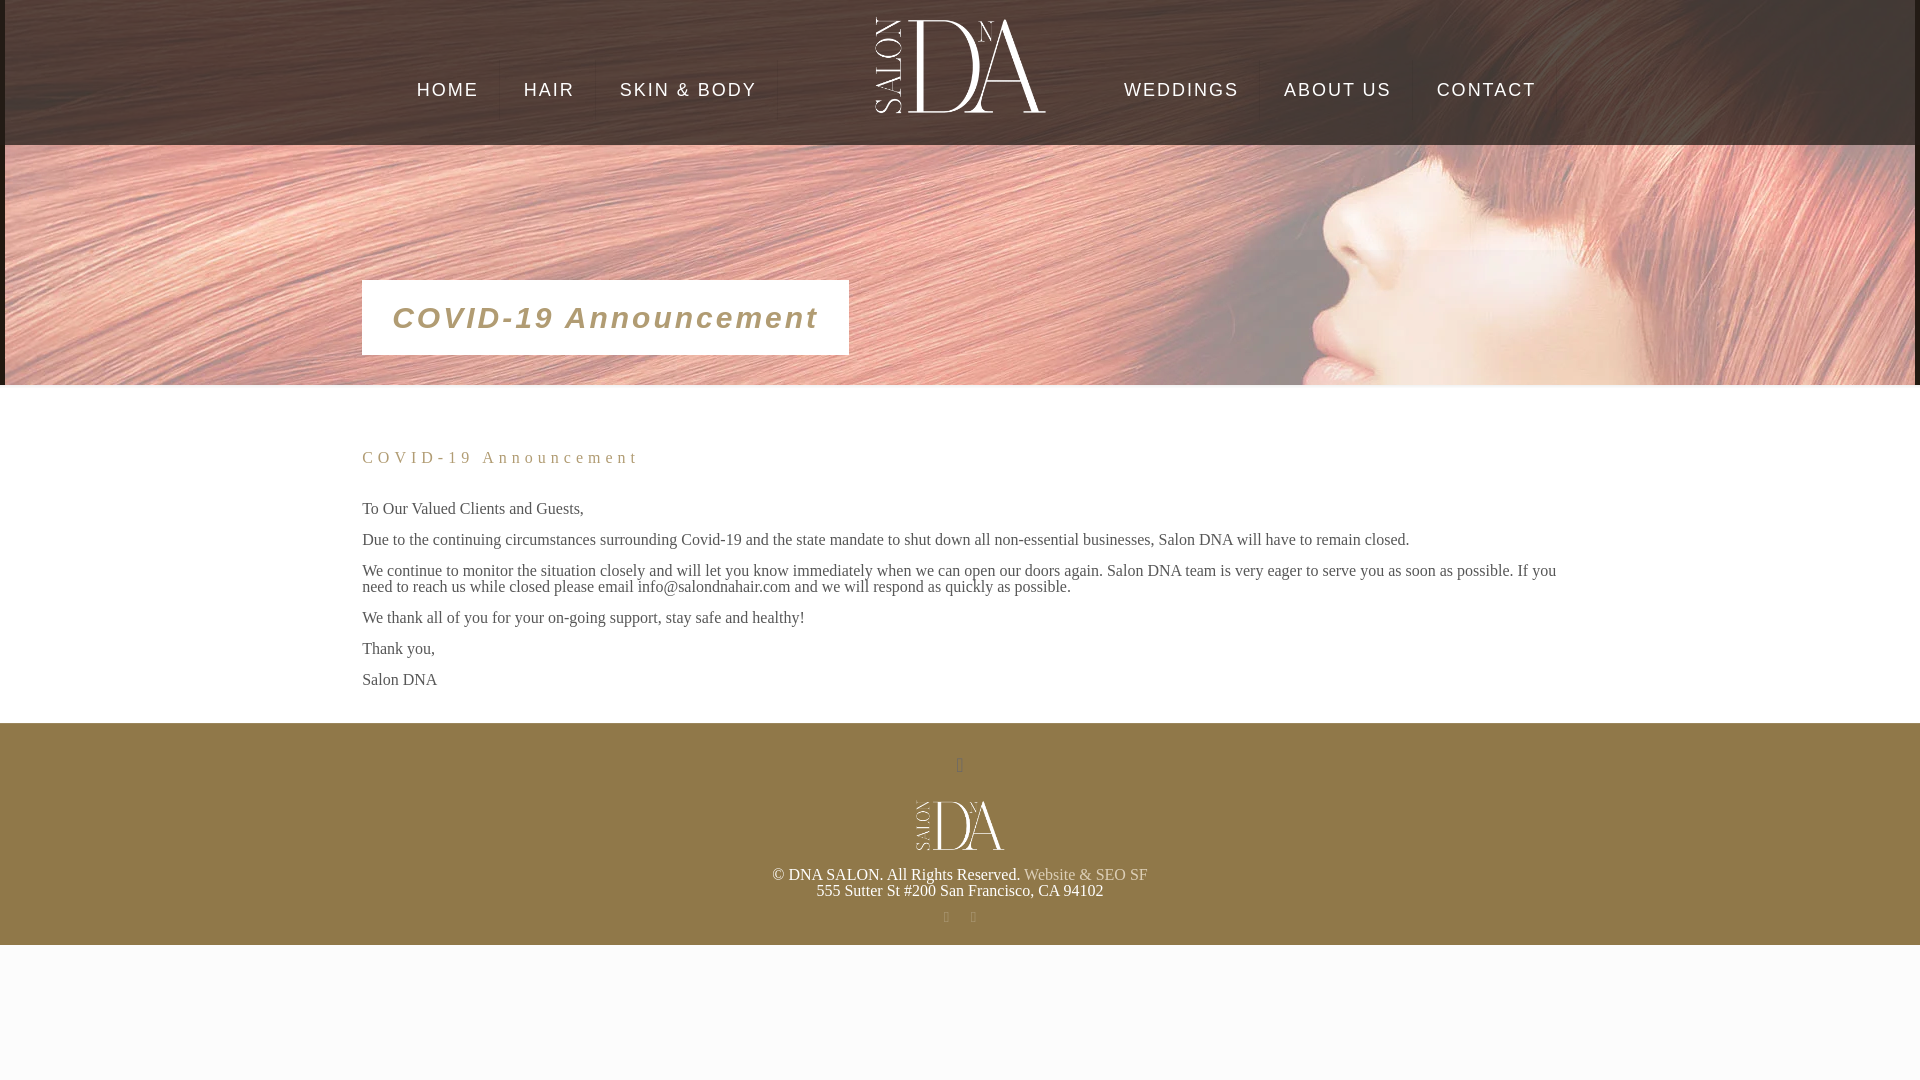 Image resolution: width=1920 pixels, height=1080 pixels. I want to click on CONTACT, so click(1486, 90).